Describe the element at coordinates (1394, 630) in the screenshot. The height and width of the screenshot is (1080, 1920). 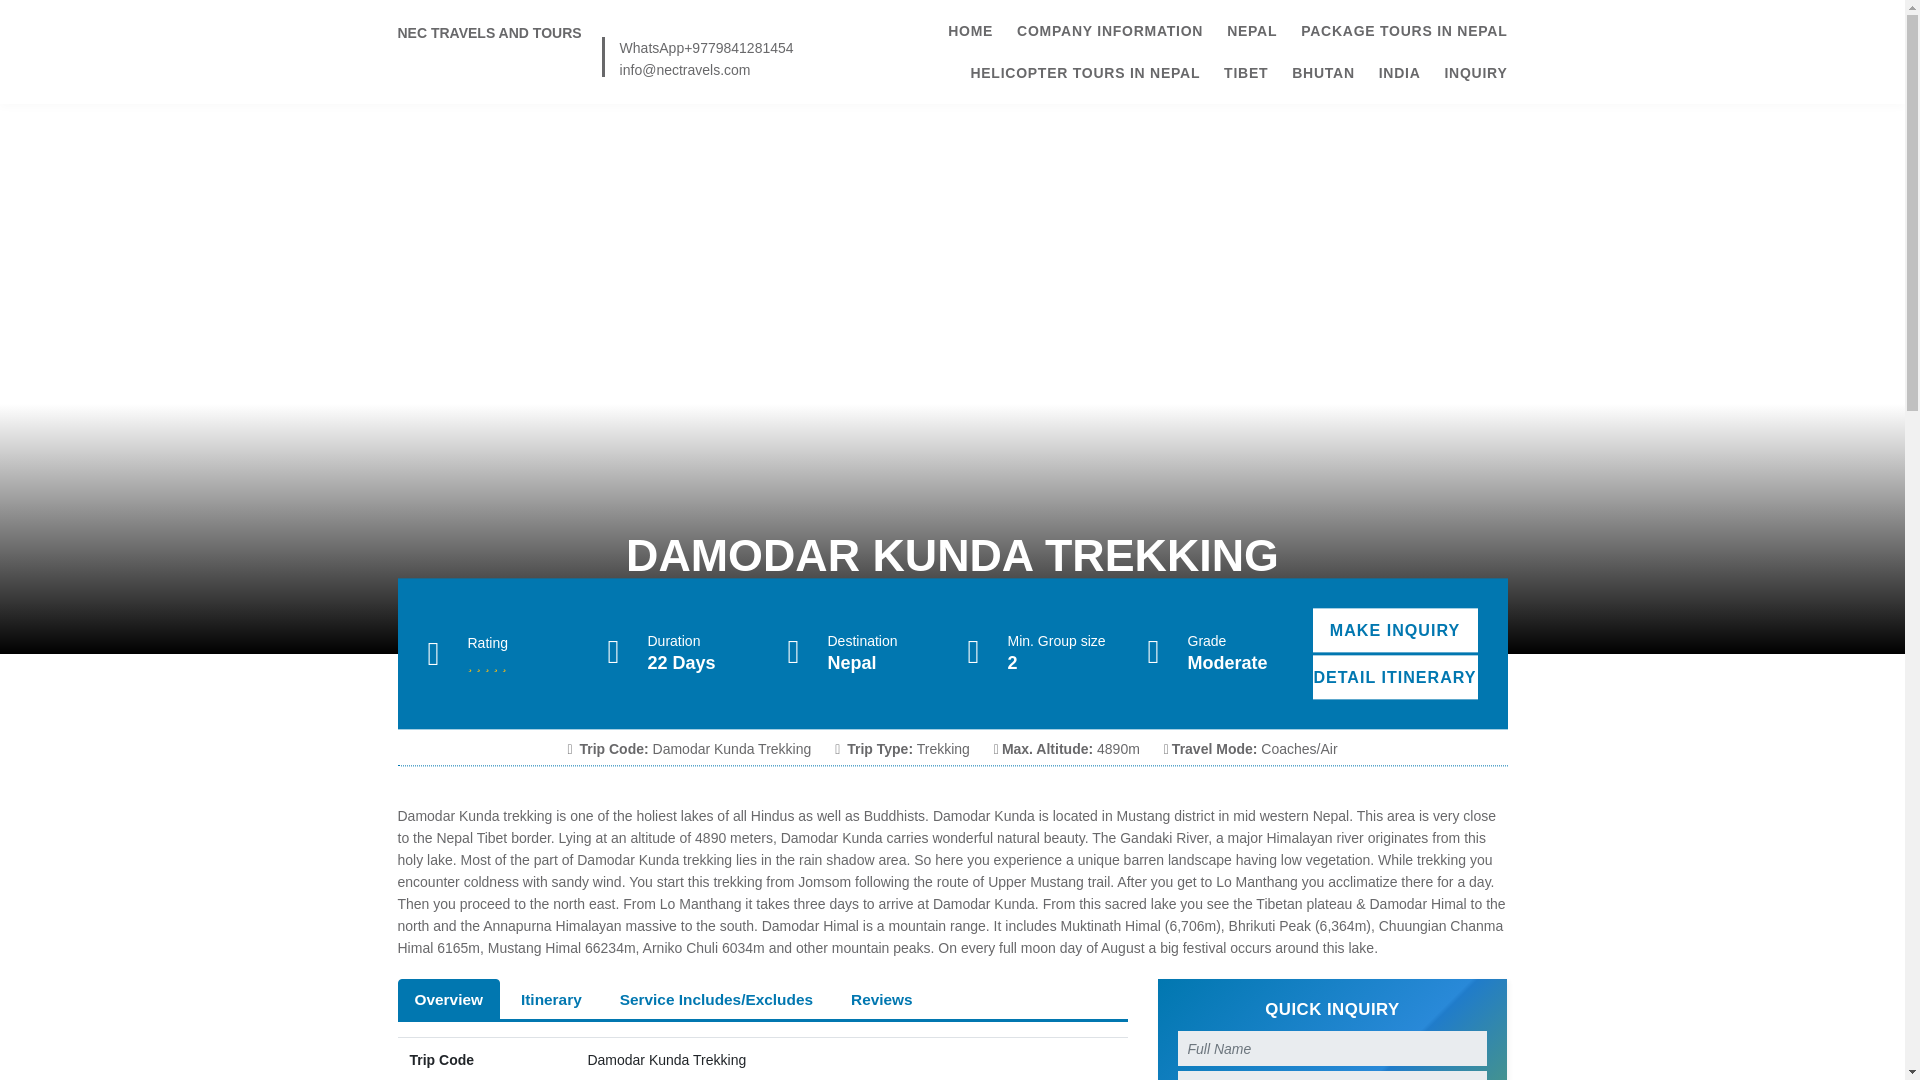
I see `MAKE INQUIRY` at that location.